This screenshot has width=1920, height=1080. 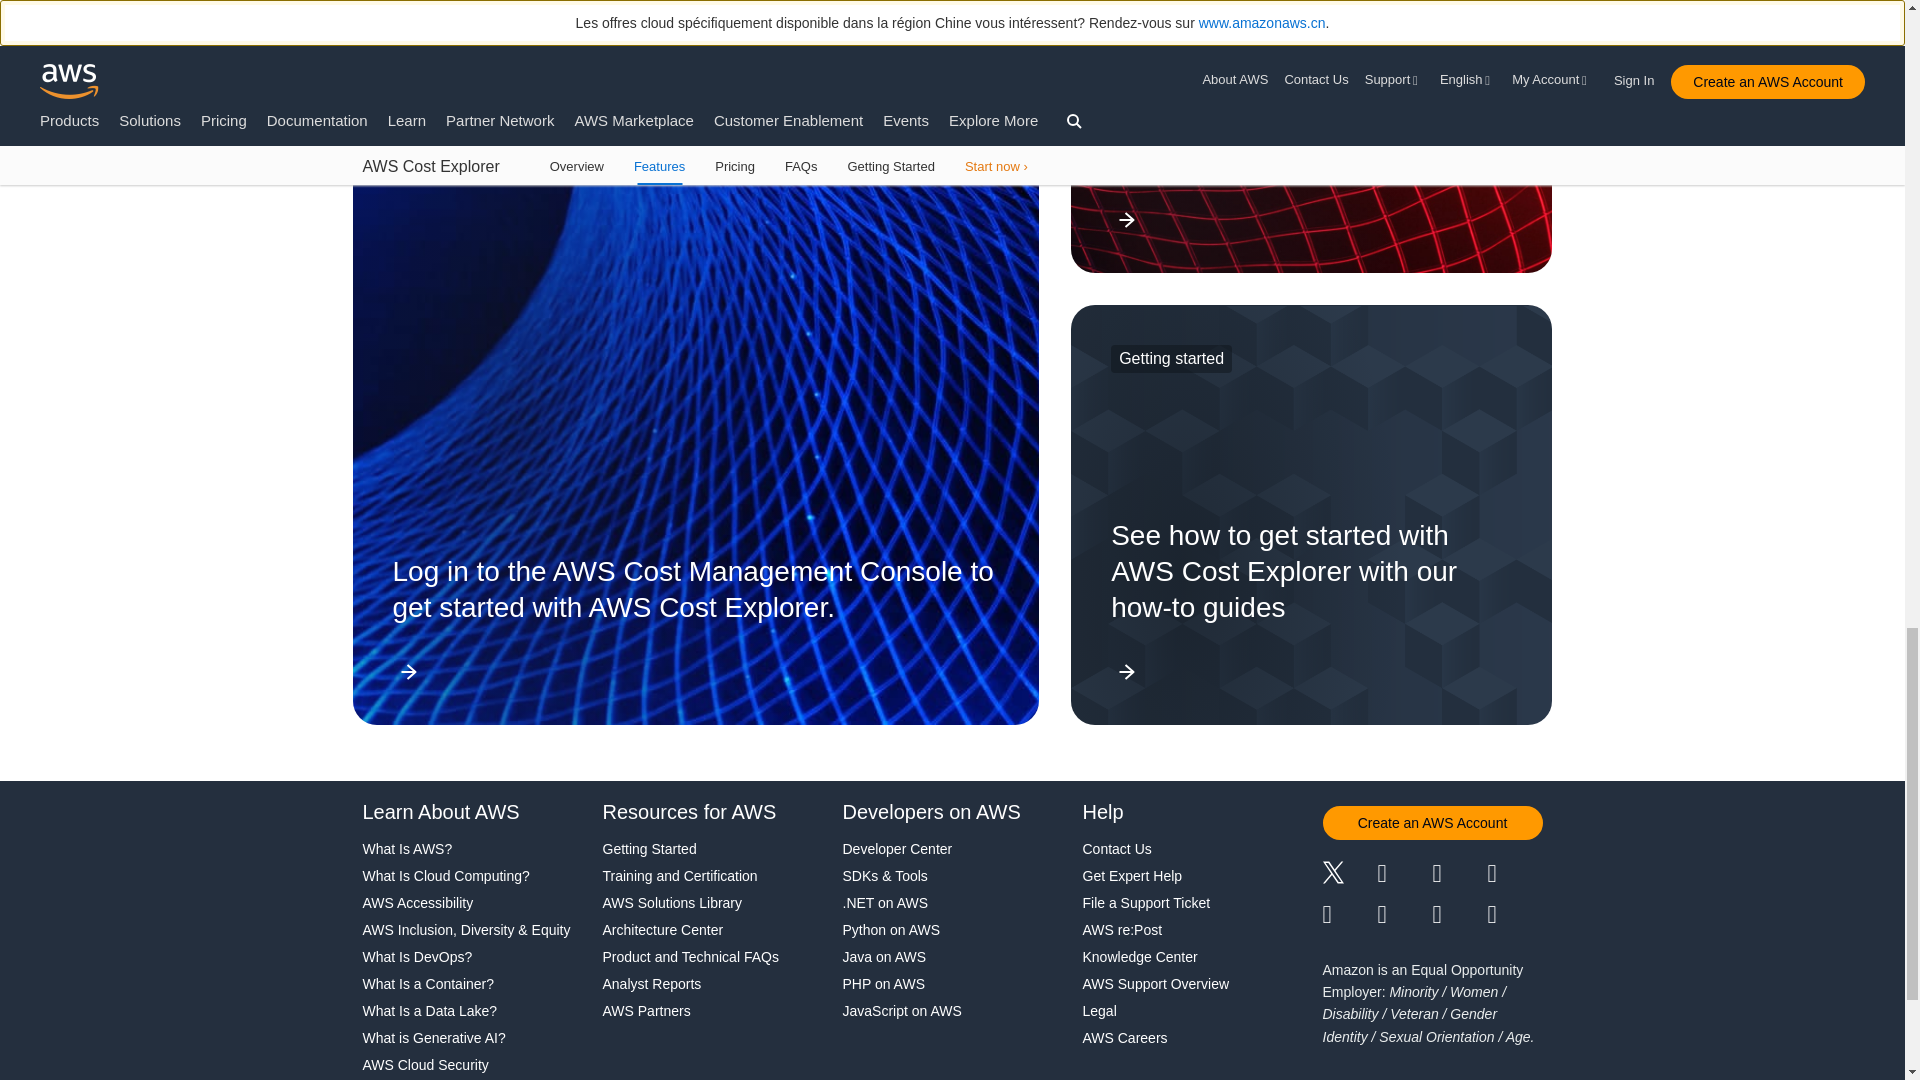 I want to click on Twitch, so click(x=1349, y=914).